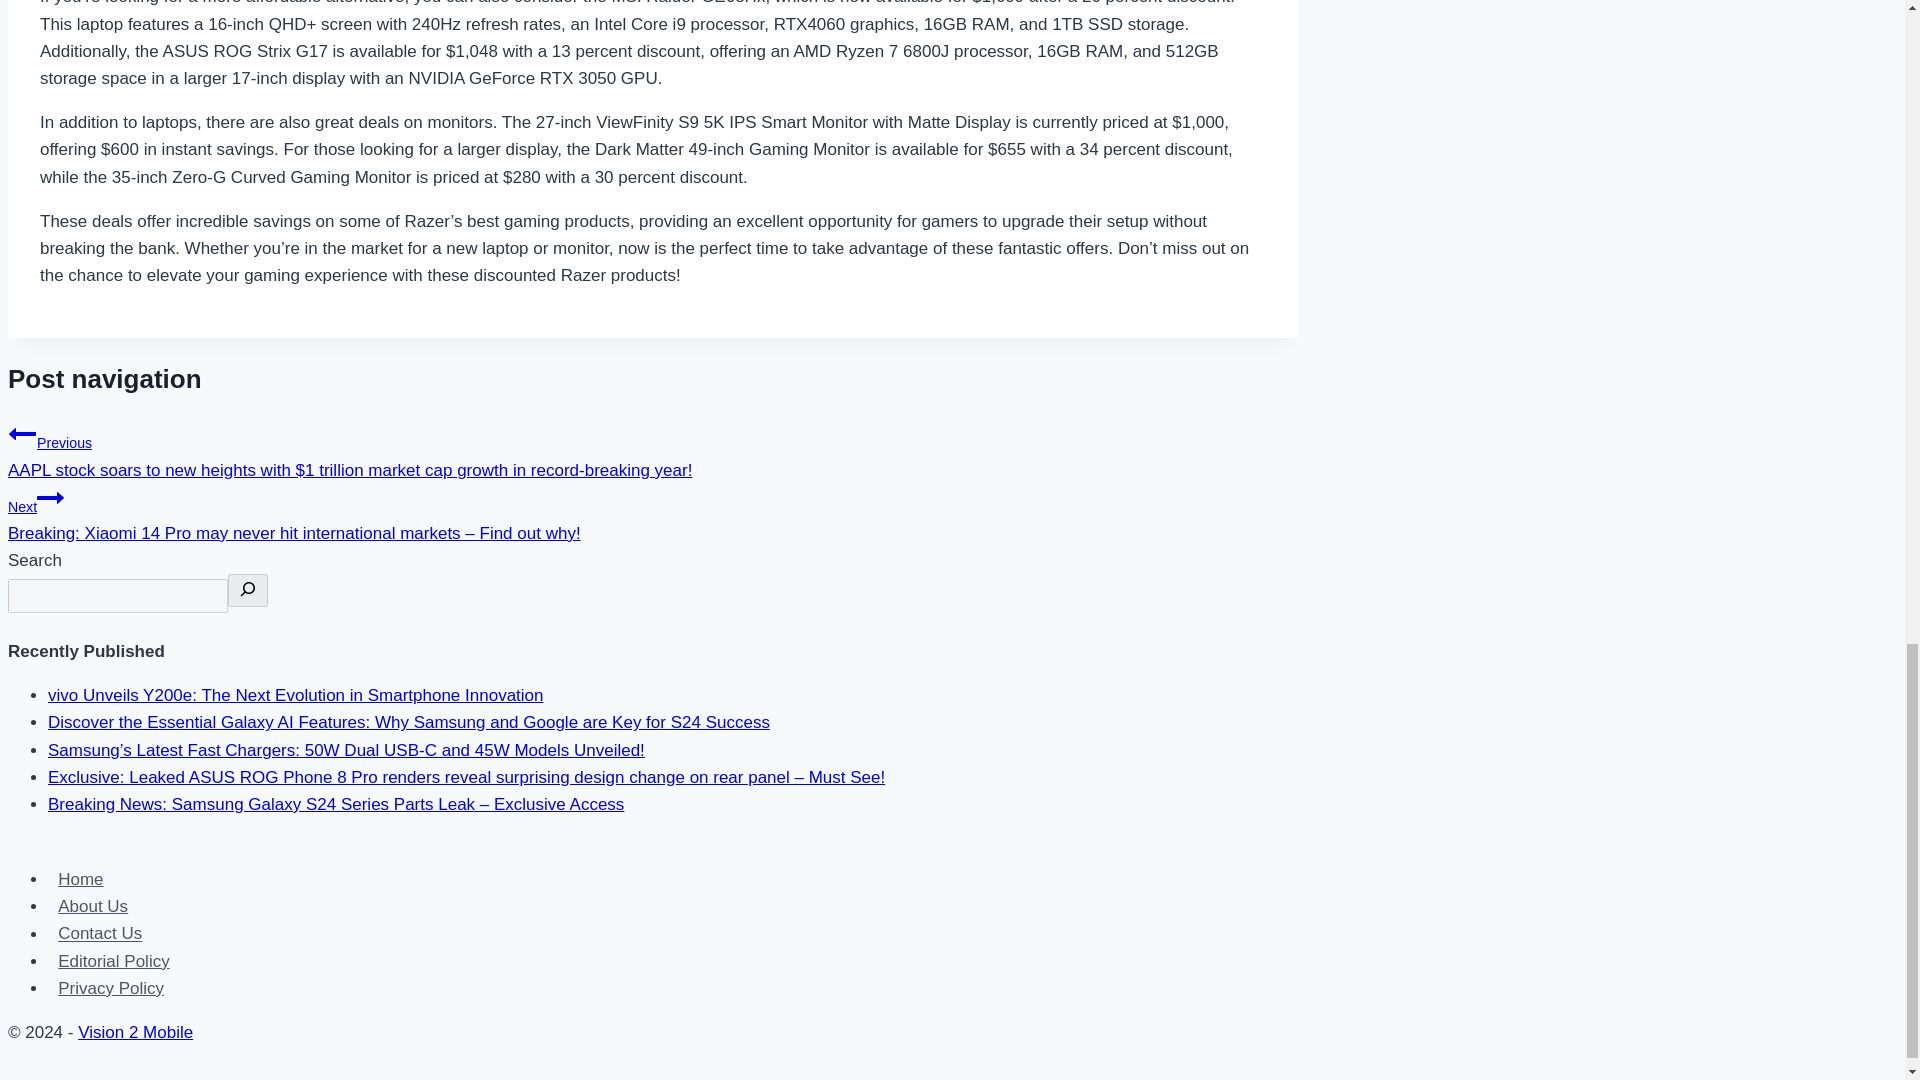 This screenshot has width=1920, height=1080. What do you see at coordinates (50, 497) in the screenshot?
I see `Continue` at bounding box center [50, 497].